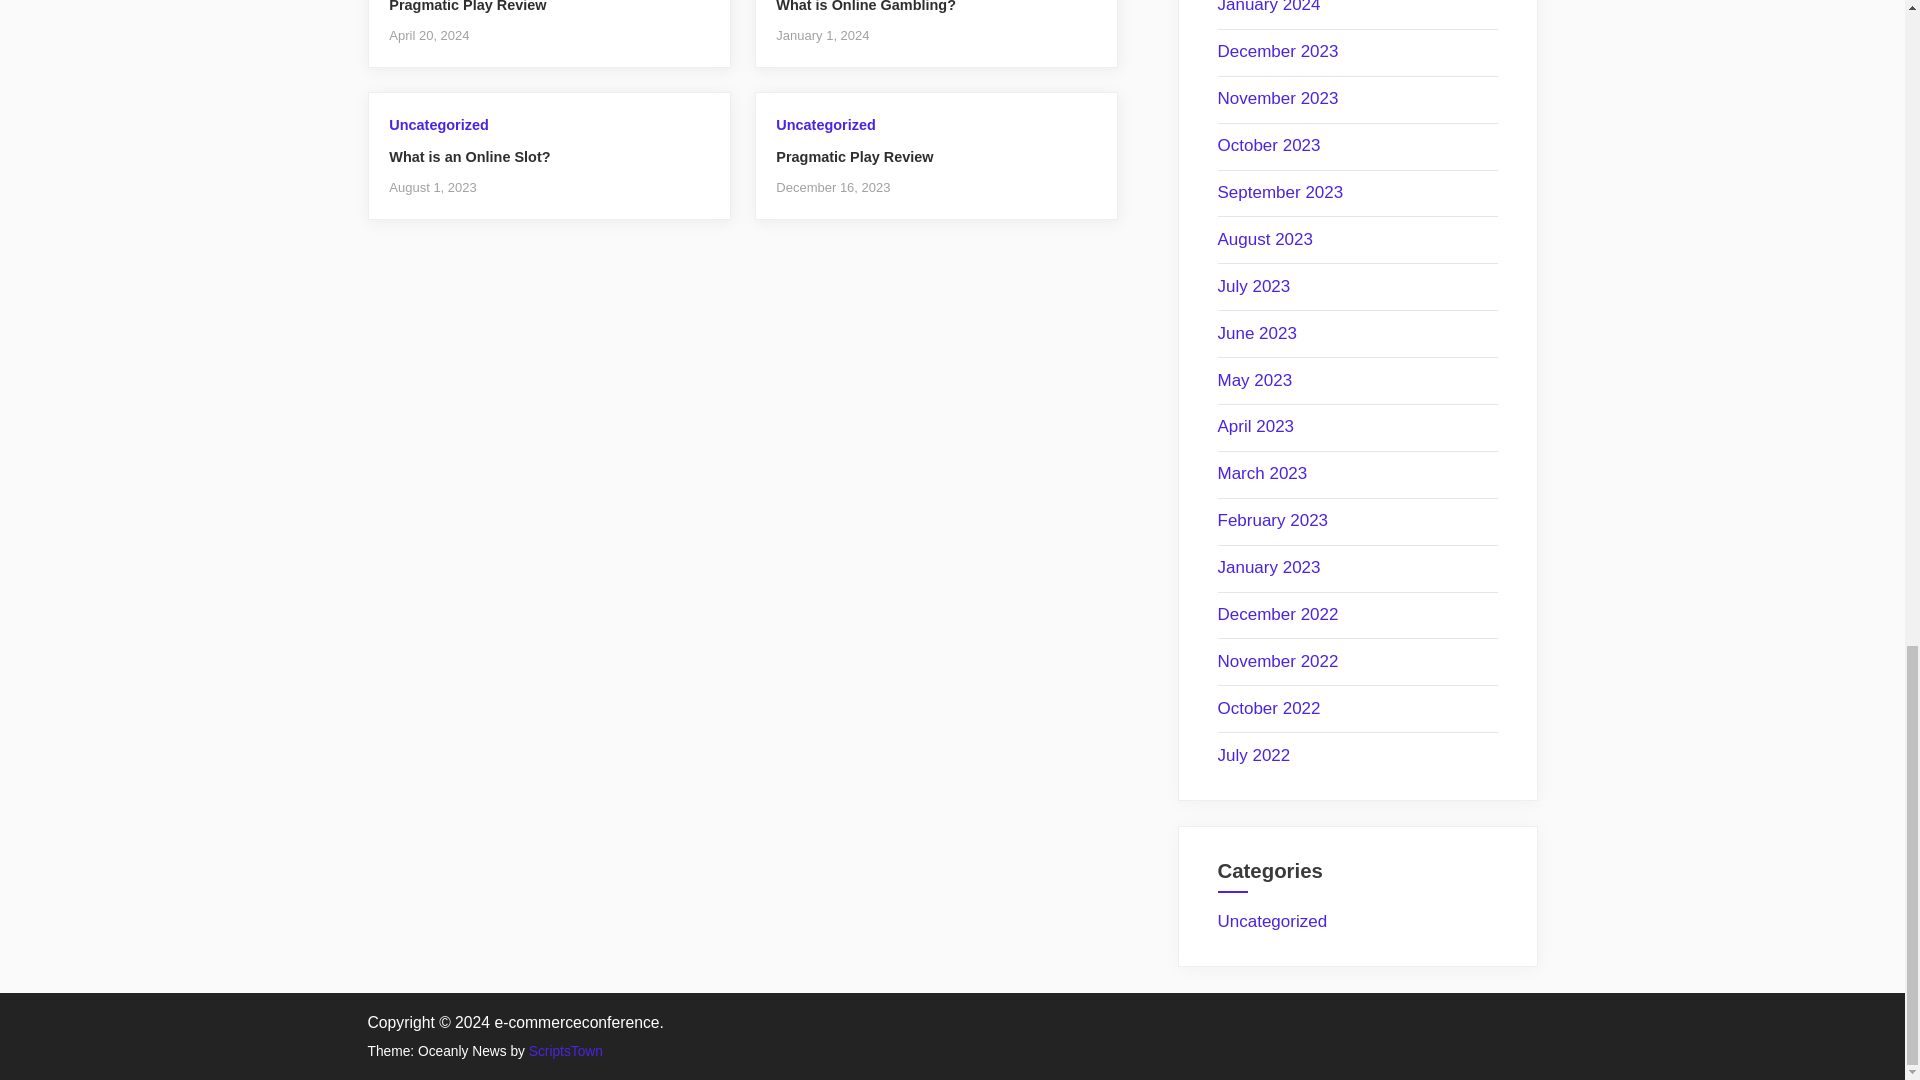 Image resolution: width=1920 pixels, height=1080 pixels. What do you see at coordinates (1268, 7) in the screenshot?
I see `January 2024` at bounding box center [1268, 7].